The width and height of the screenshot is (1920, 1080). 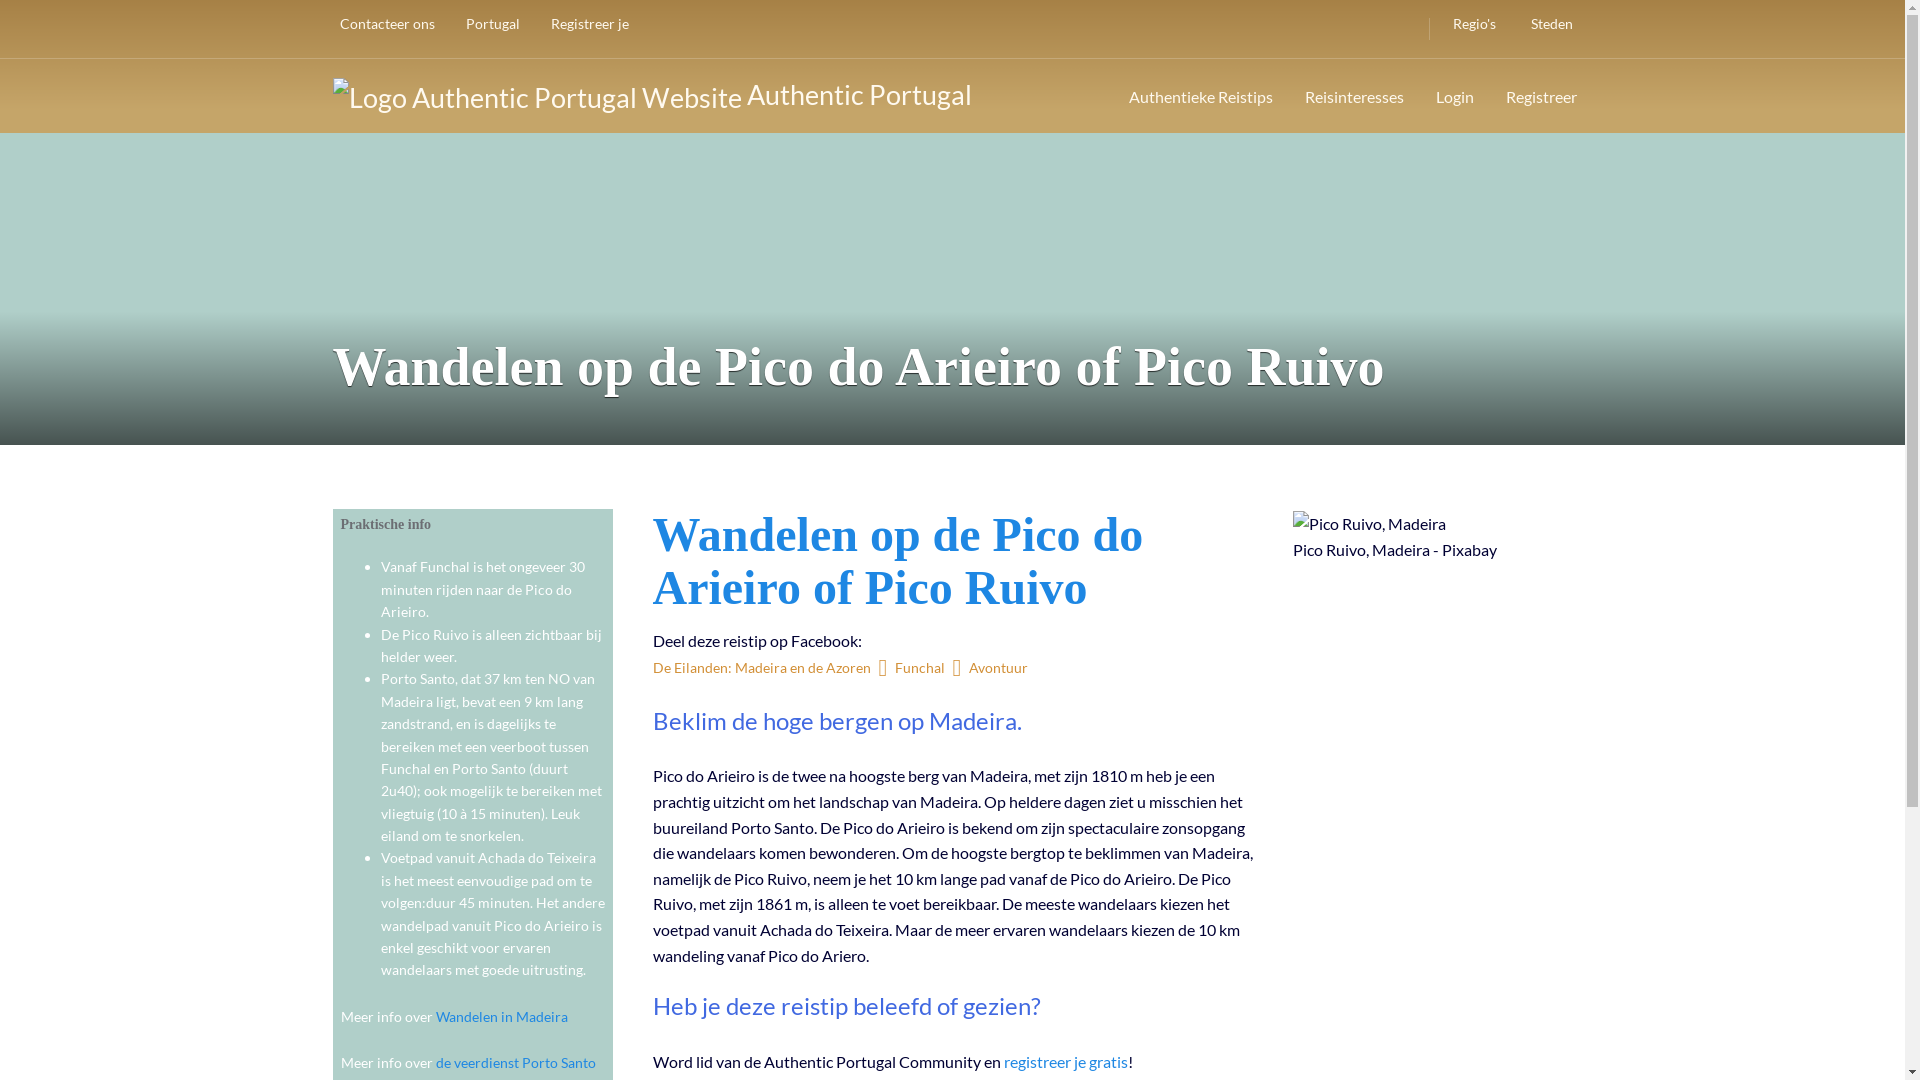 What do you see at coordinates (586, 24) in the screenshot?
I see `Registreer je` at bounding box center [586, 24].